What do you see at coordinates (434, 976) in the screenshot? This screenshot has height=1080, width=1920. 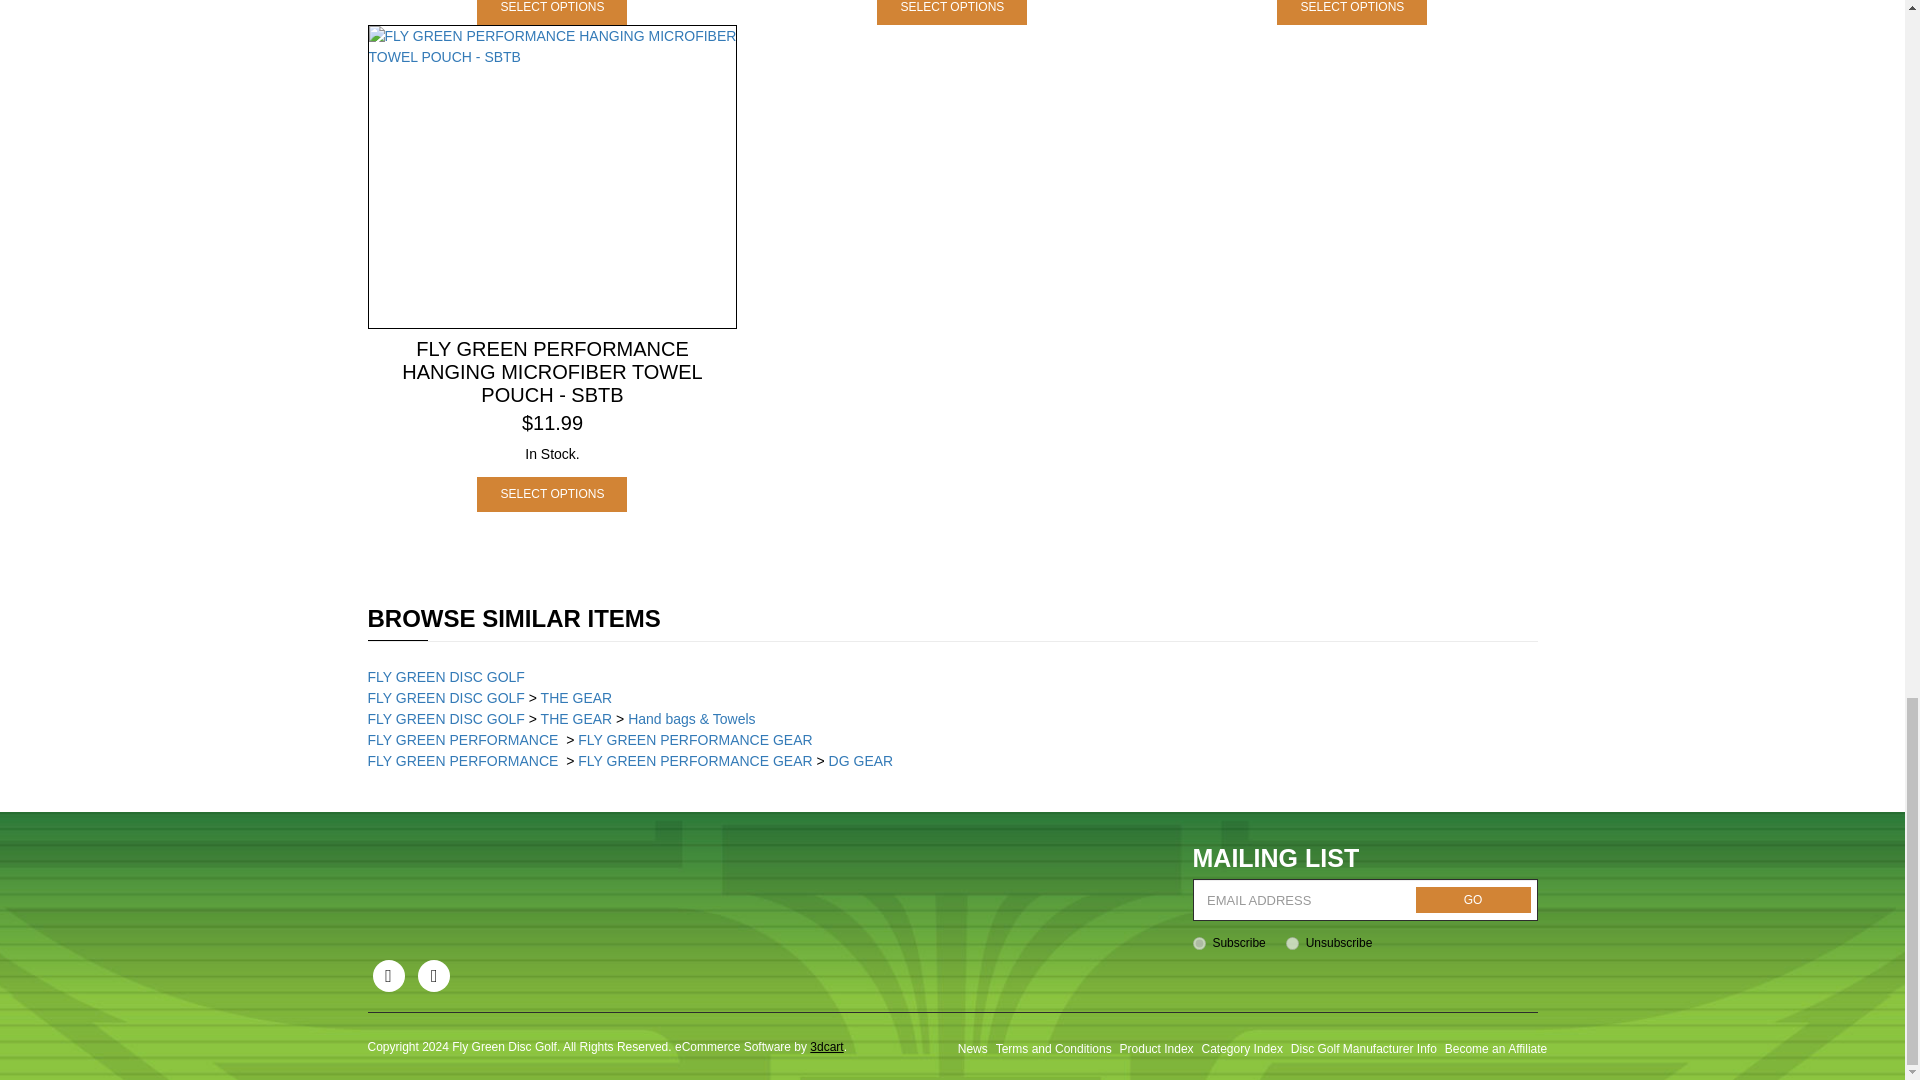 I see `Follow Us on Instagram` at bounding box center [434, 976].